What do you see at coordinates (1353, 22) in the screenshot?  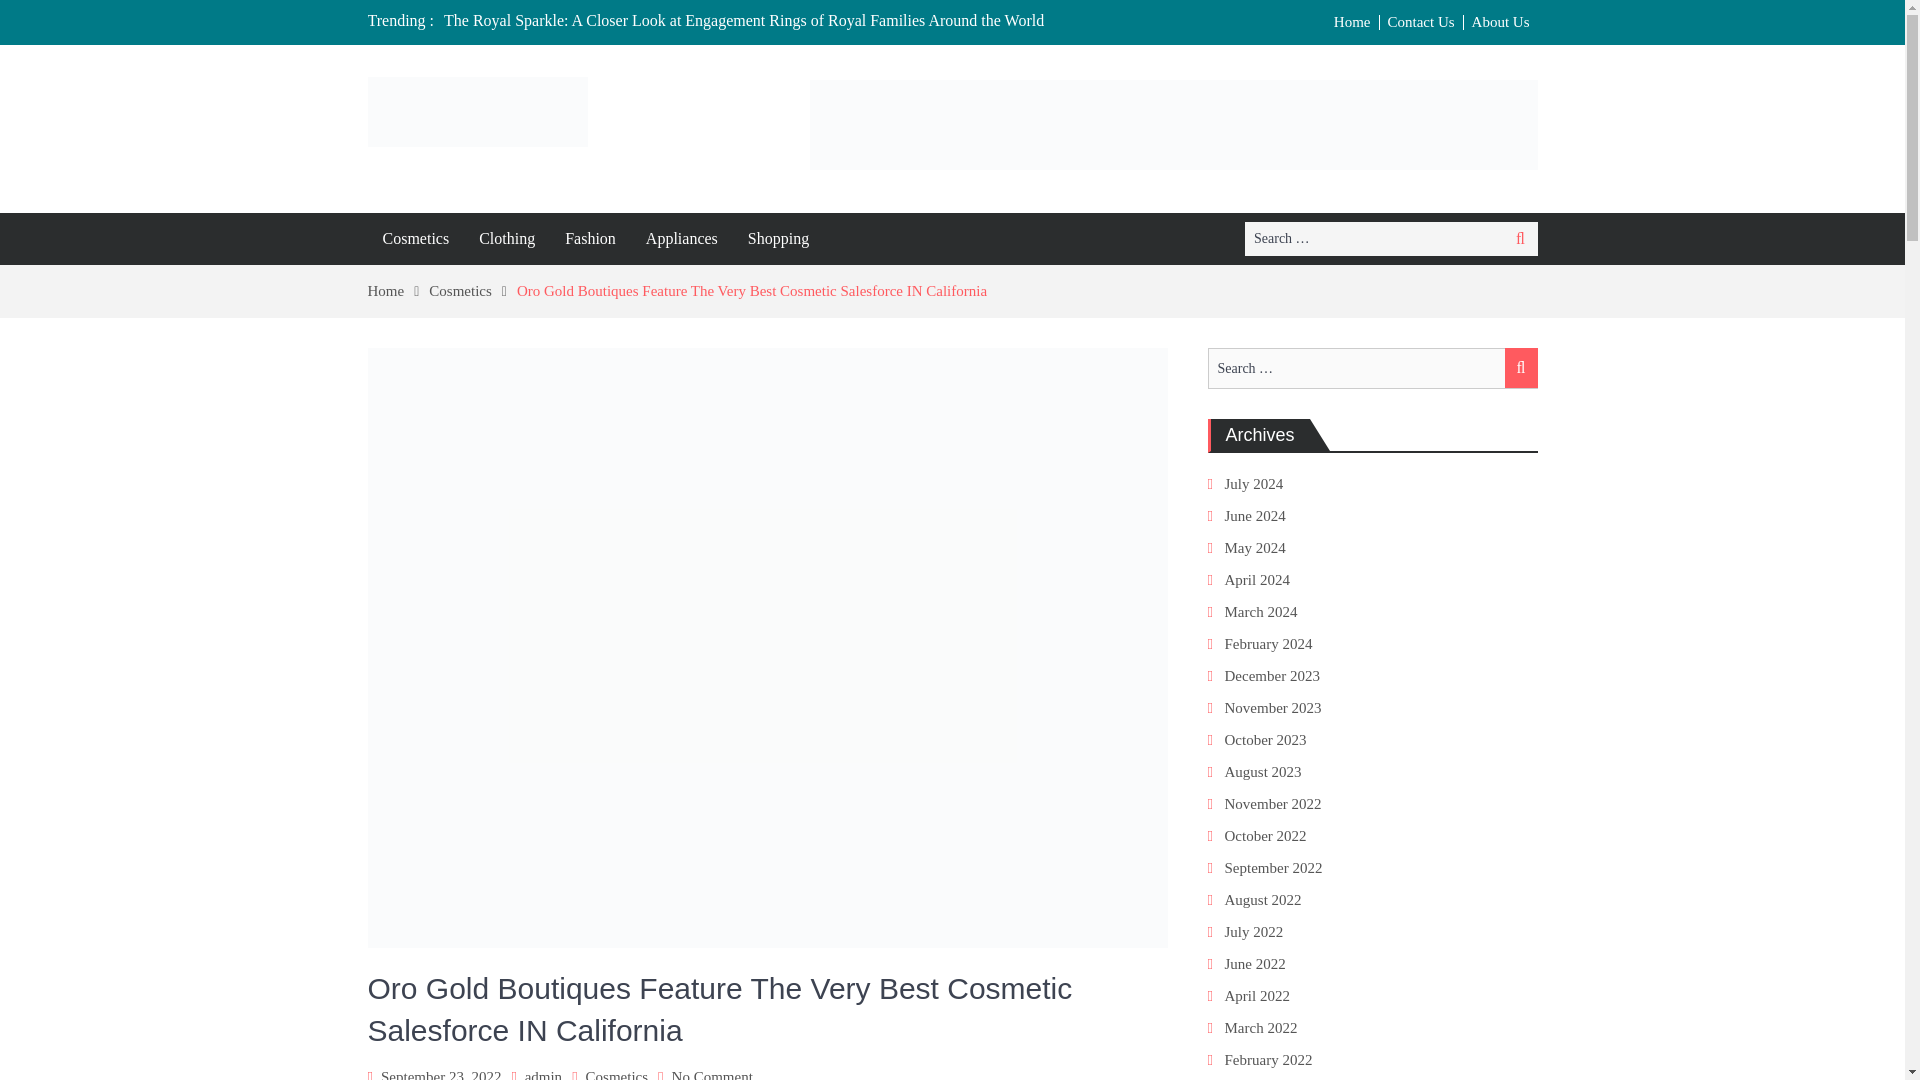 I see `Home` at bounding box center [1353, 22].